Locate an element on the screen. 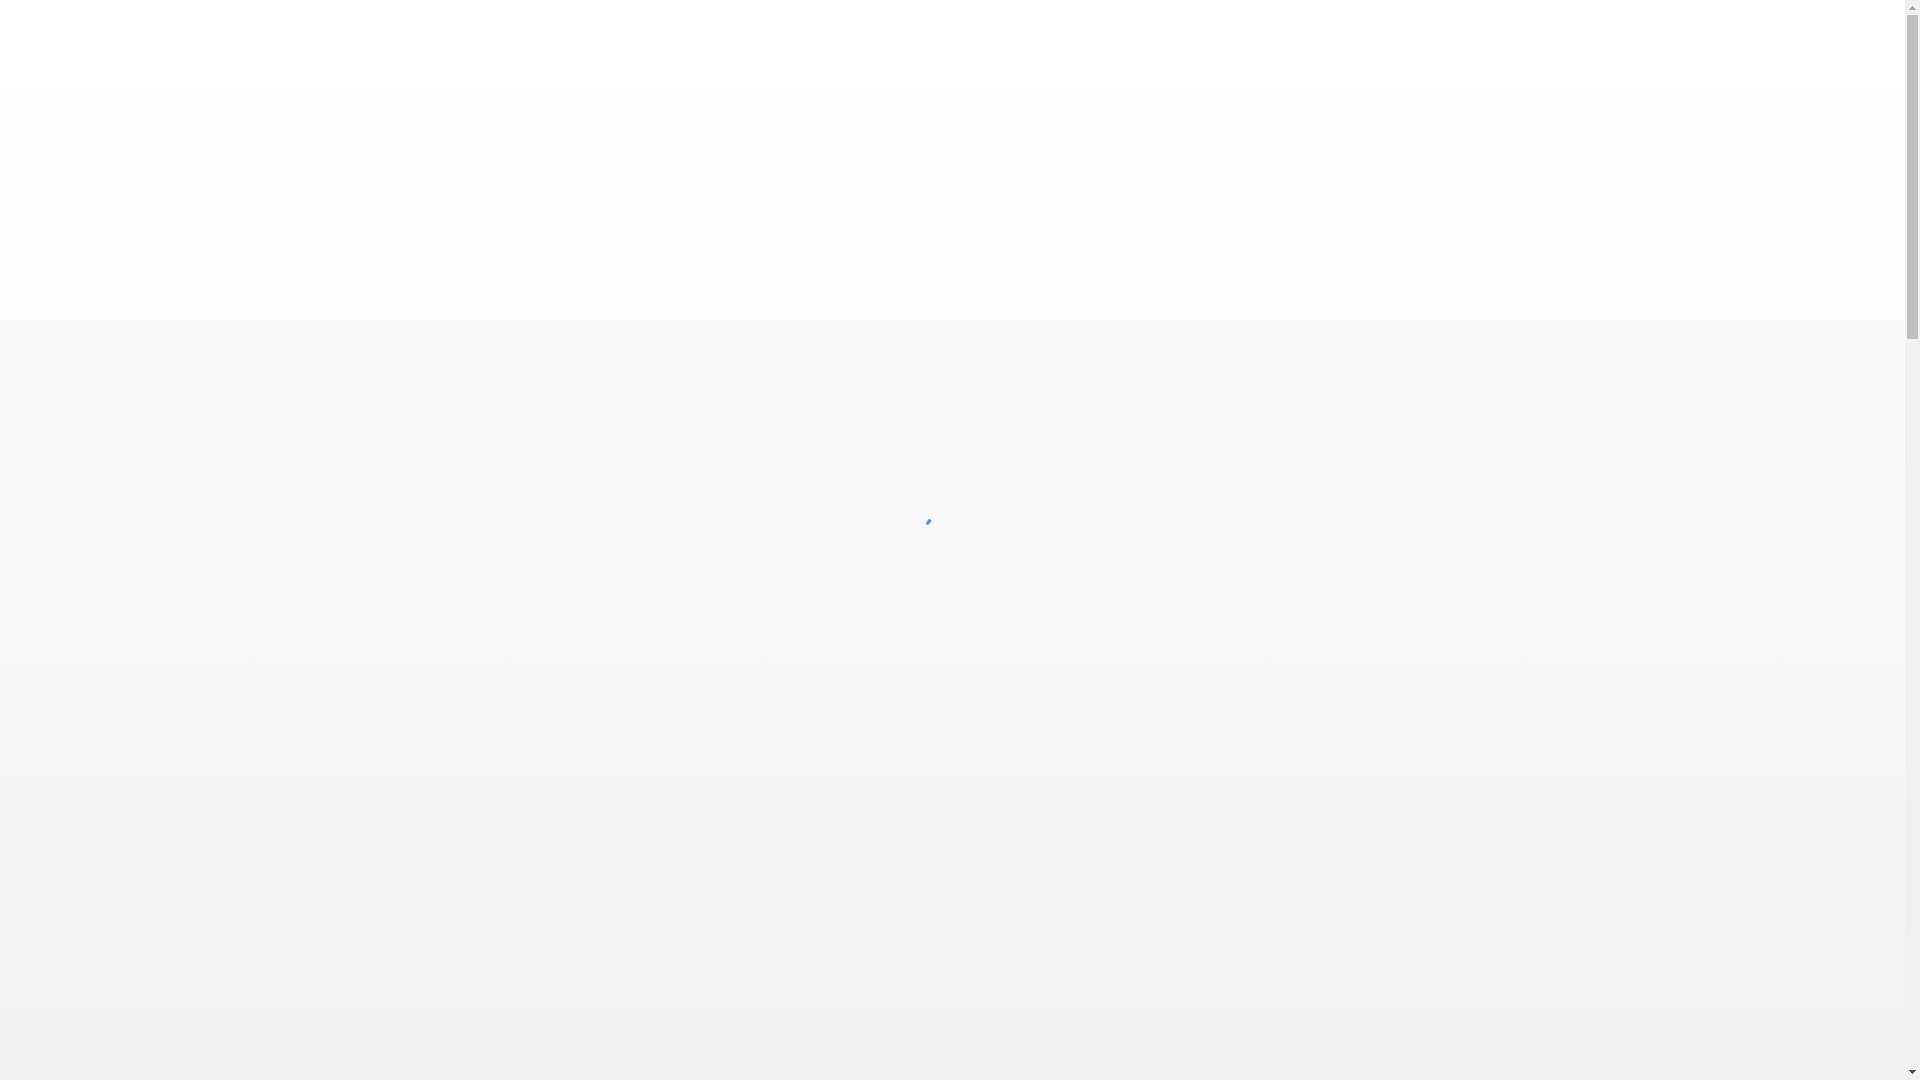 Image resolution: width=1920 pixels, height=1080 pixels. Frans Beginners is located at coordinates (1310, 962).